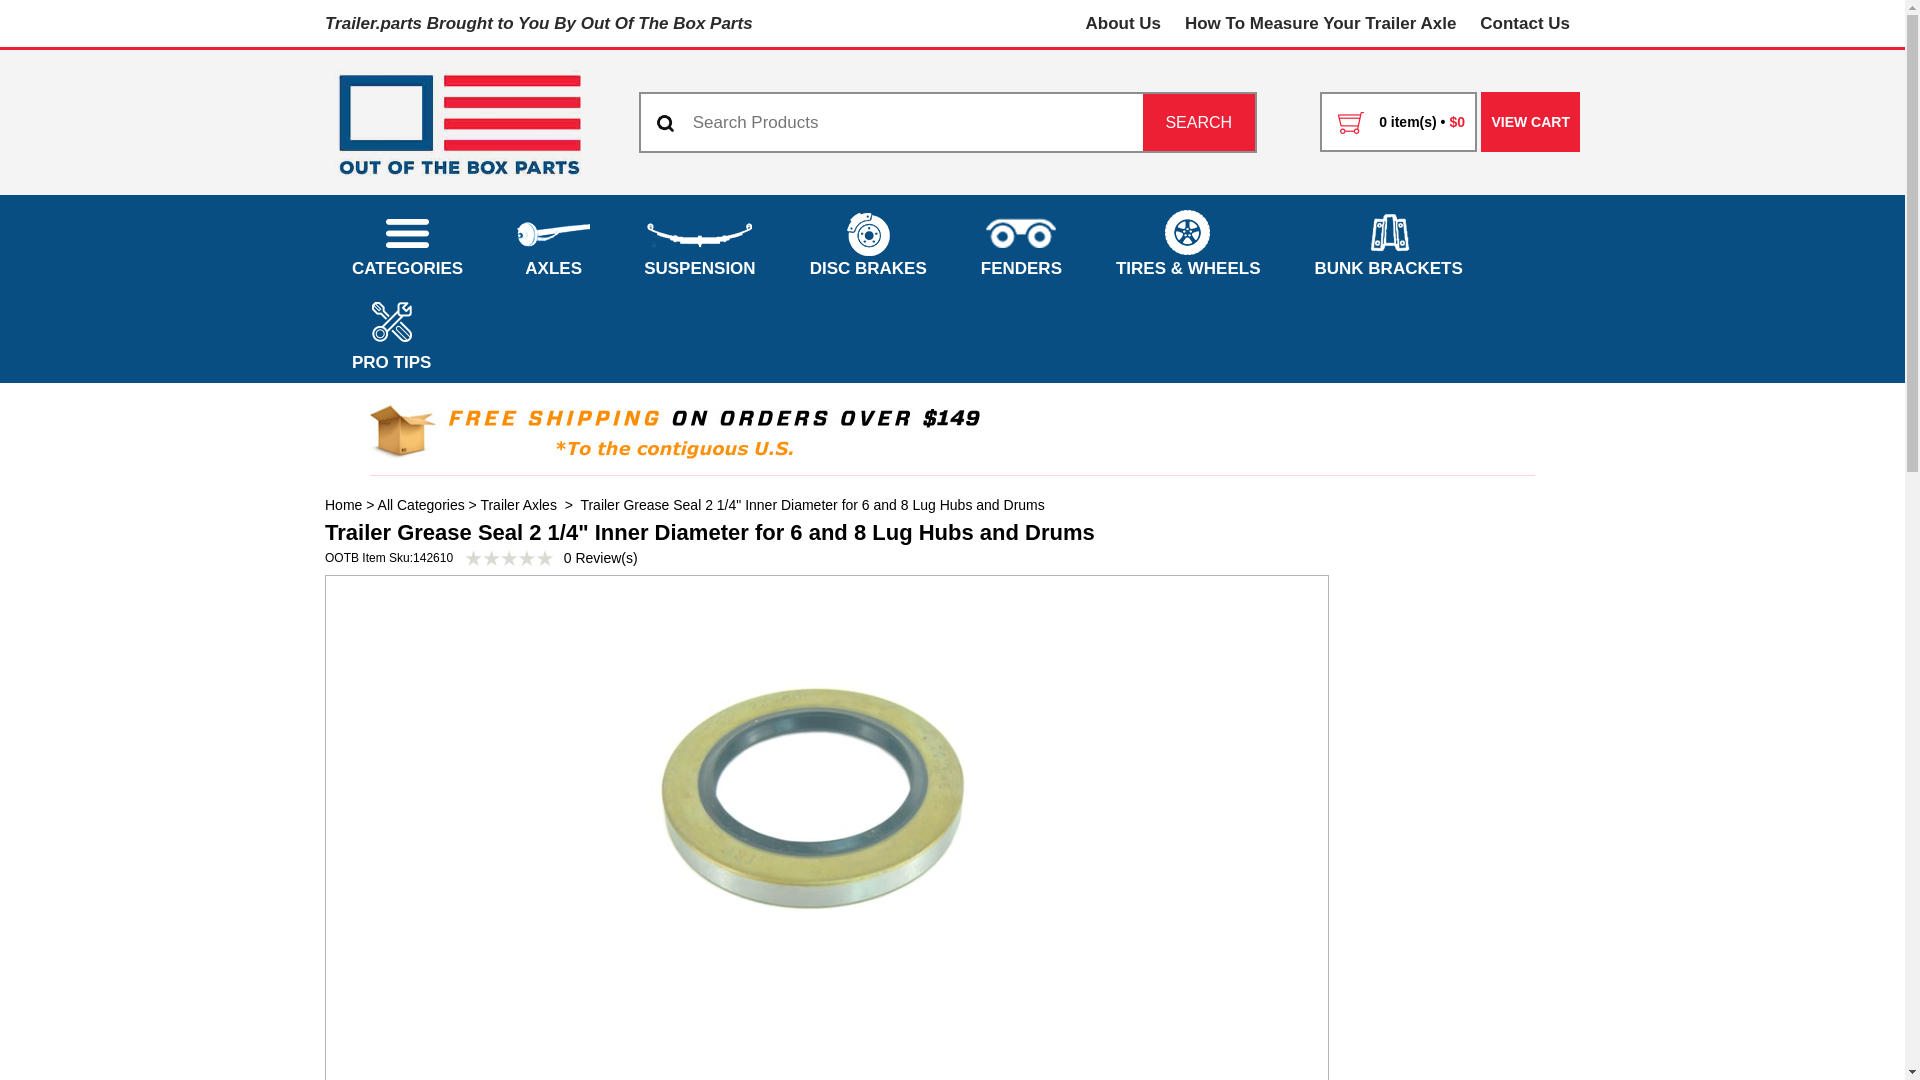  I want to click on CATEGORIES, so click(406, 242).